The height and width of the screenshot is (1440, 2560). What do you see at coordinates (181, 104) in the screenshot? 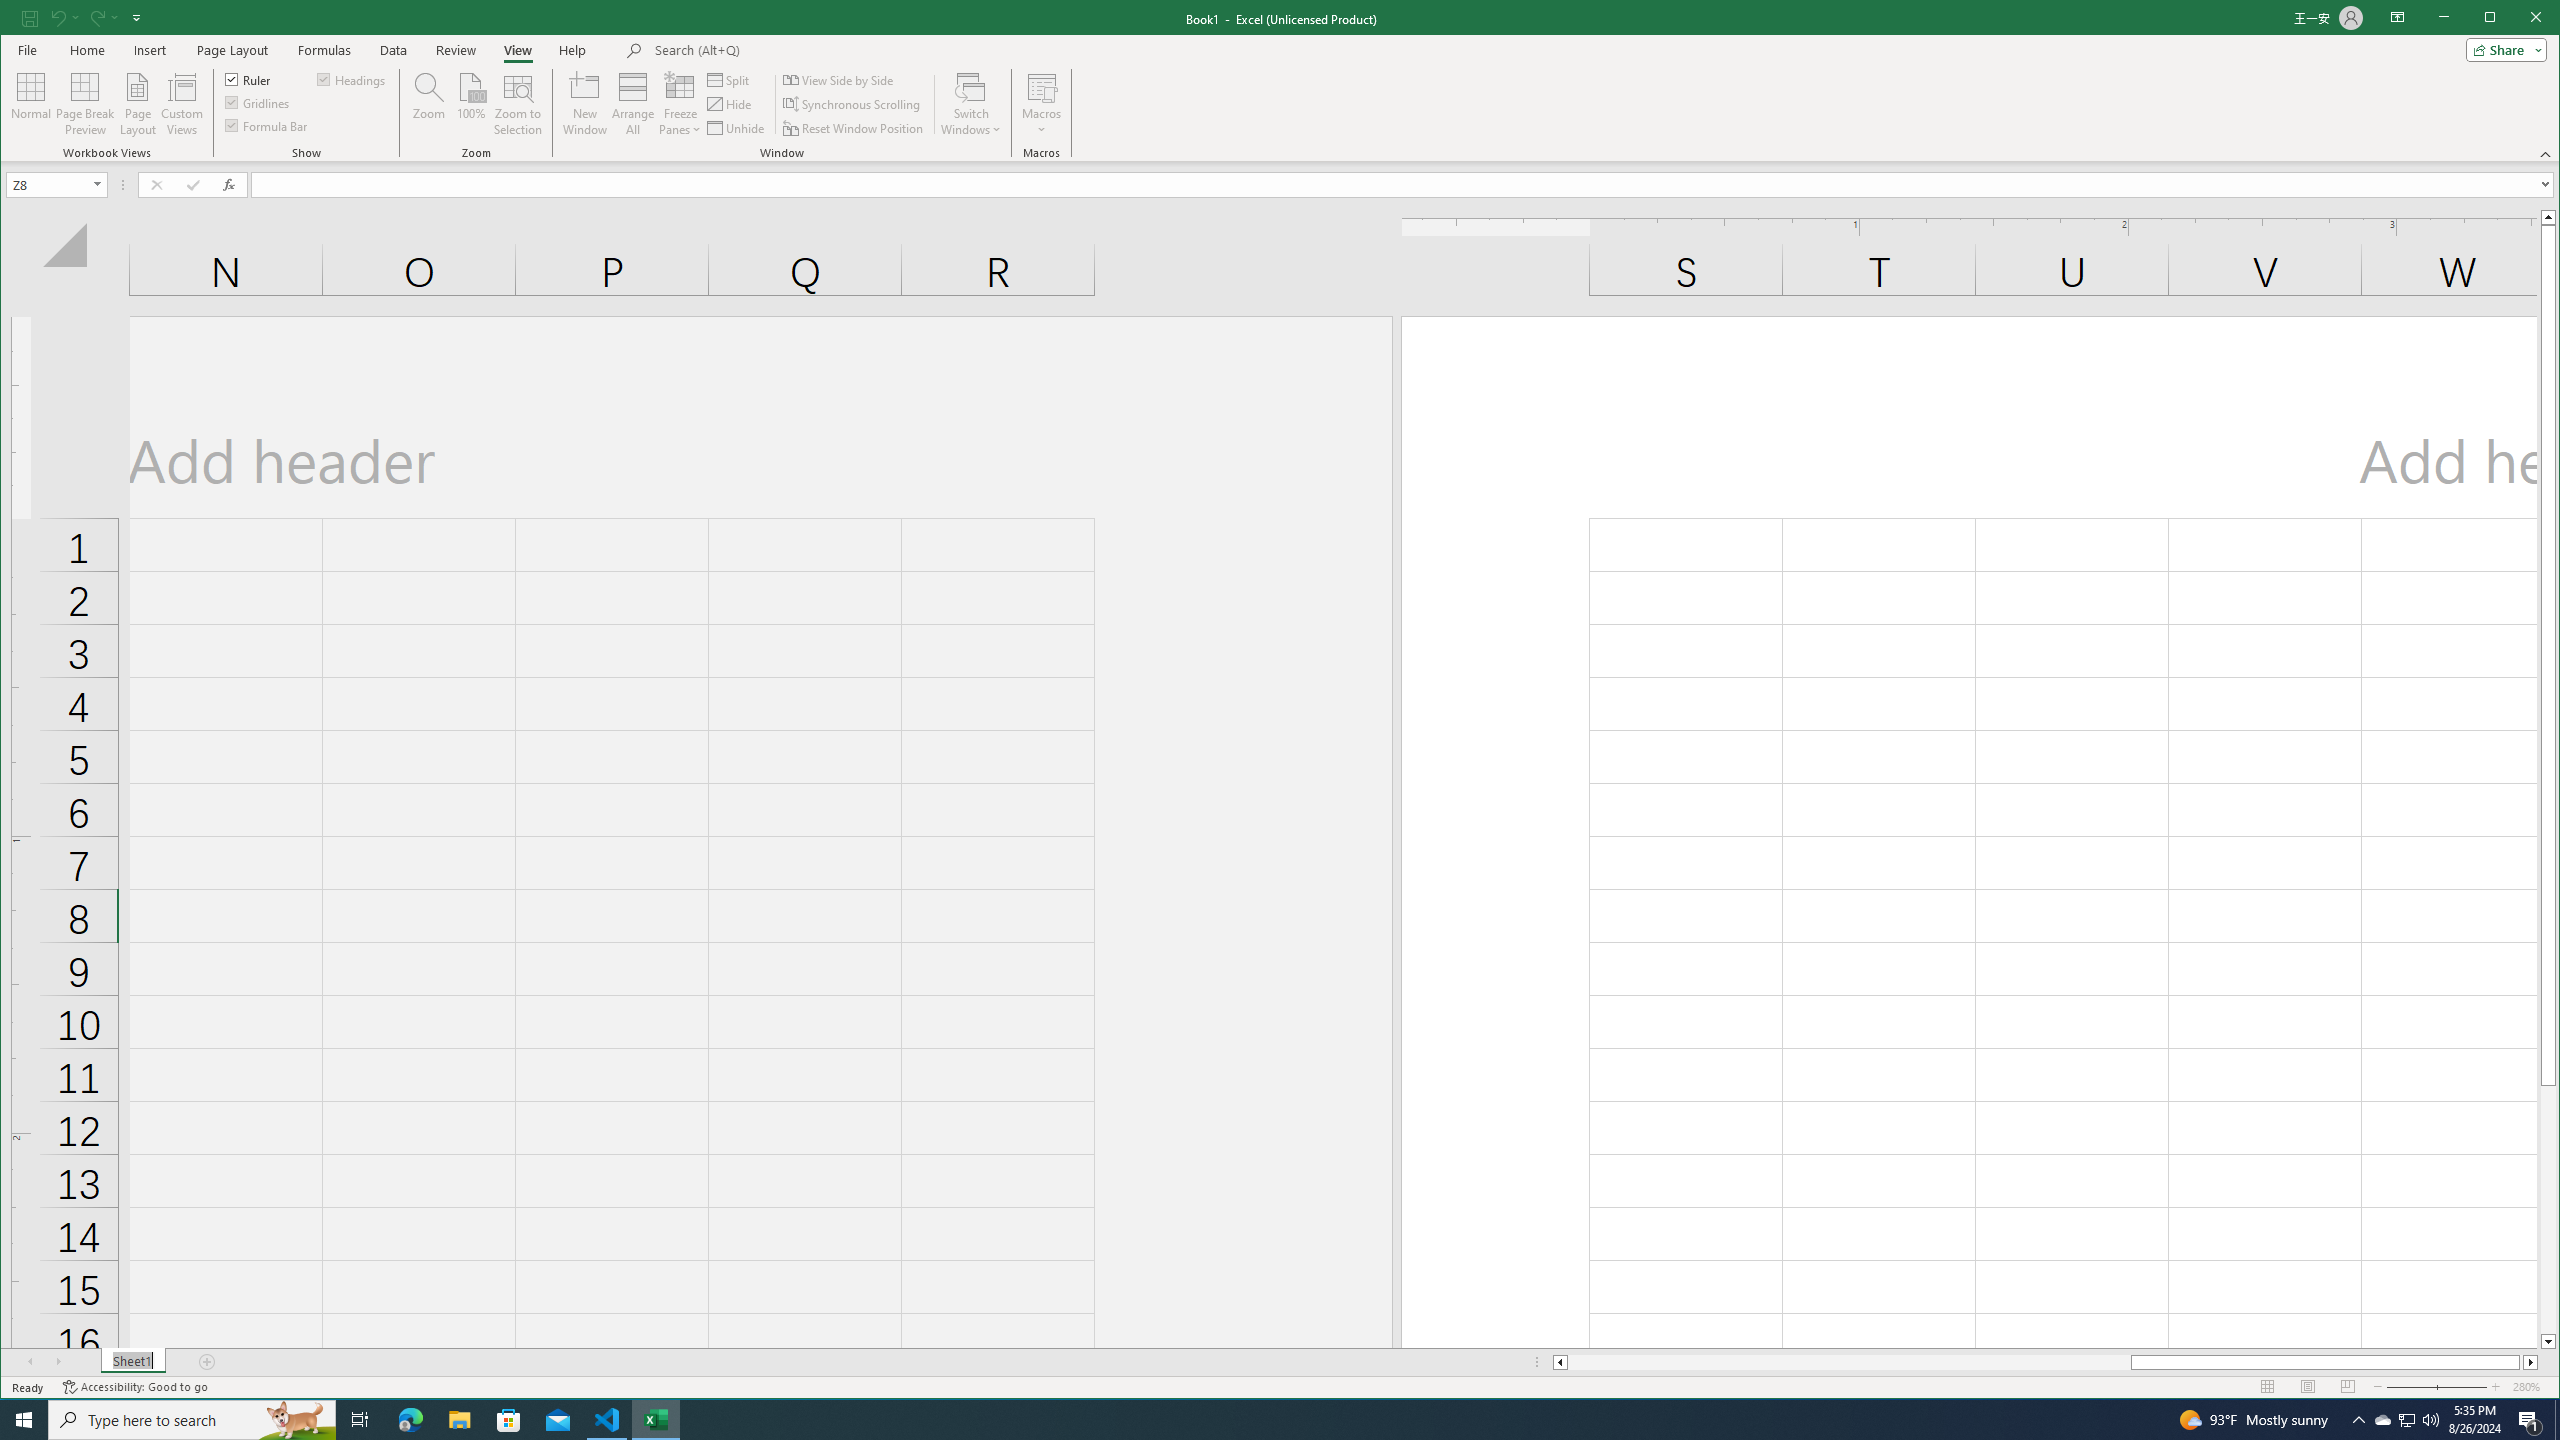
I see `Custom Views...` at bounding box center [181, 104].